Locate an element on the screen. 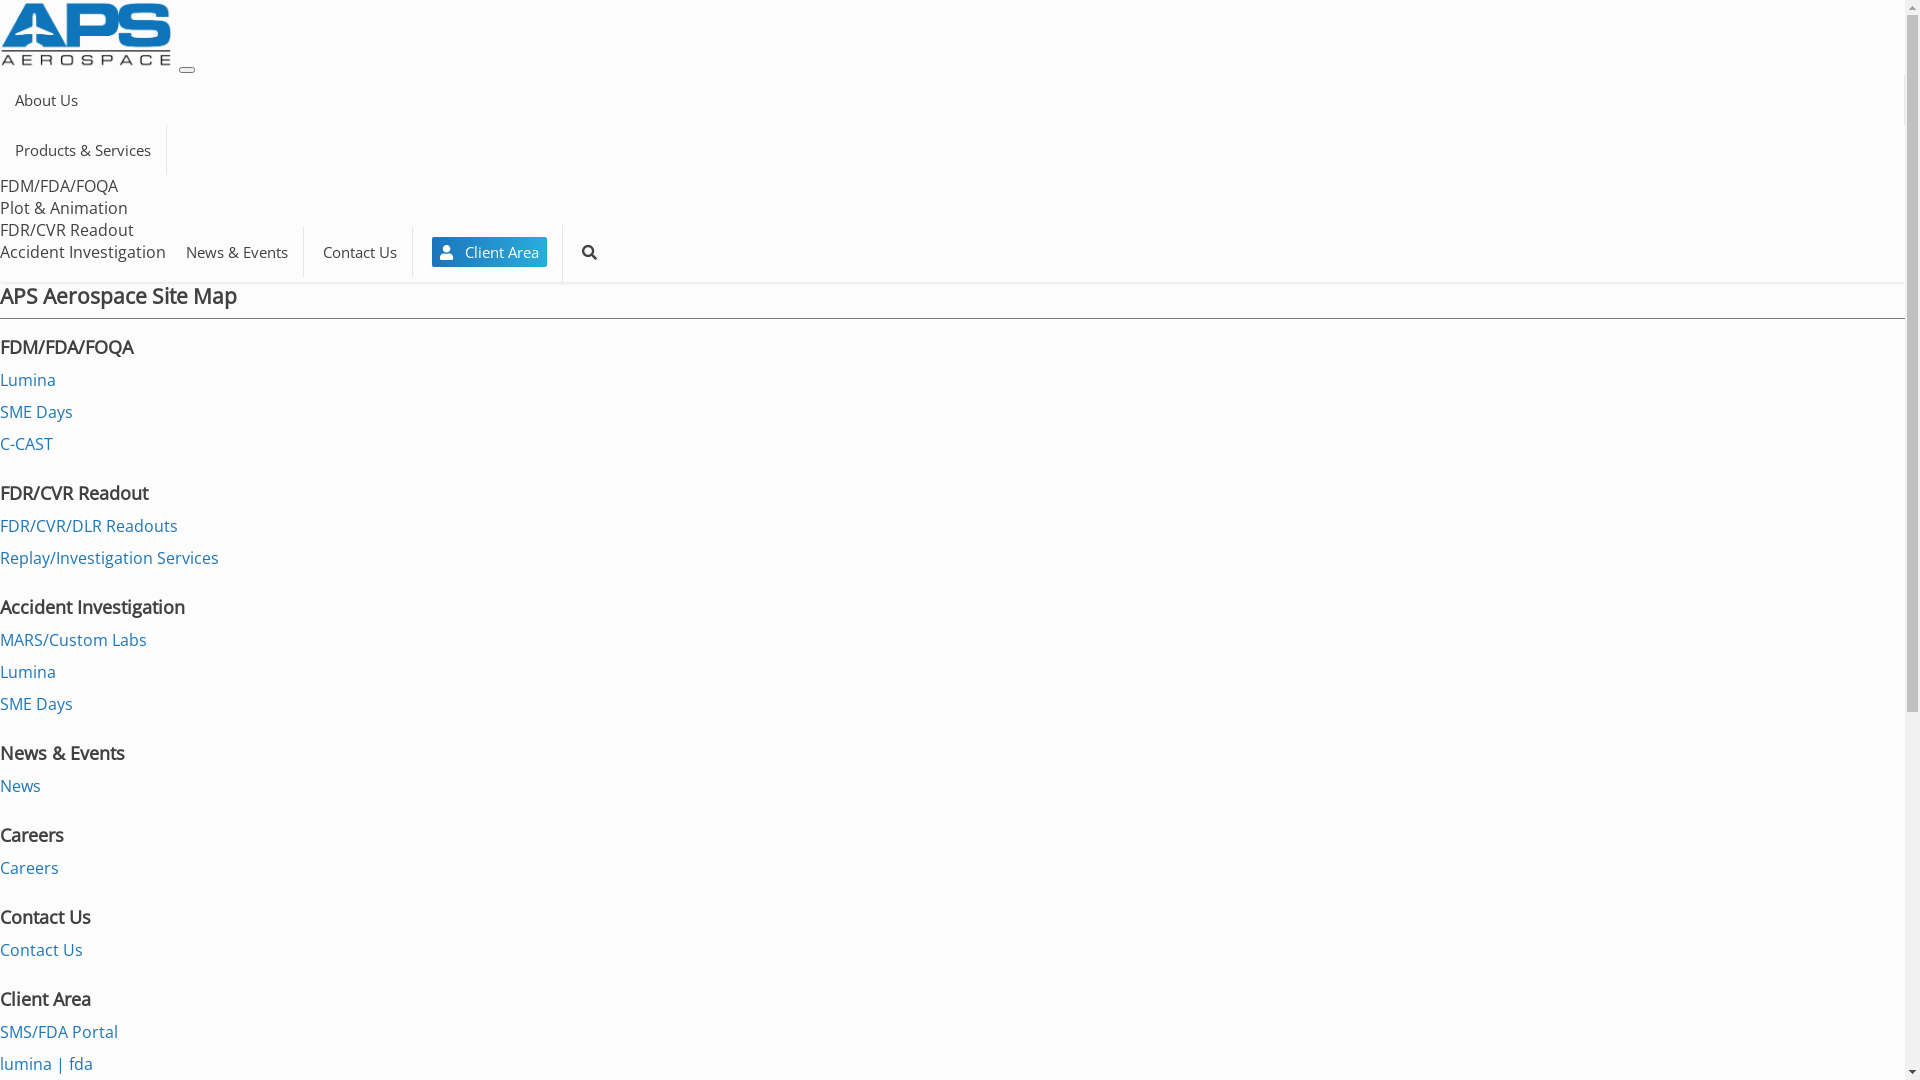 This screenshot has height=1080, width=1920. FDR/CVR Readout is located at coordinates (67, 230).